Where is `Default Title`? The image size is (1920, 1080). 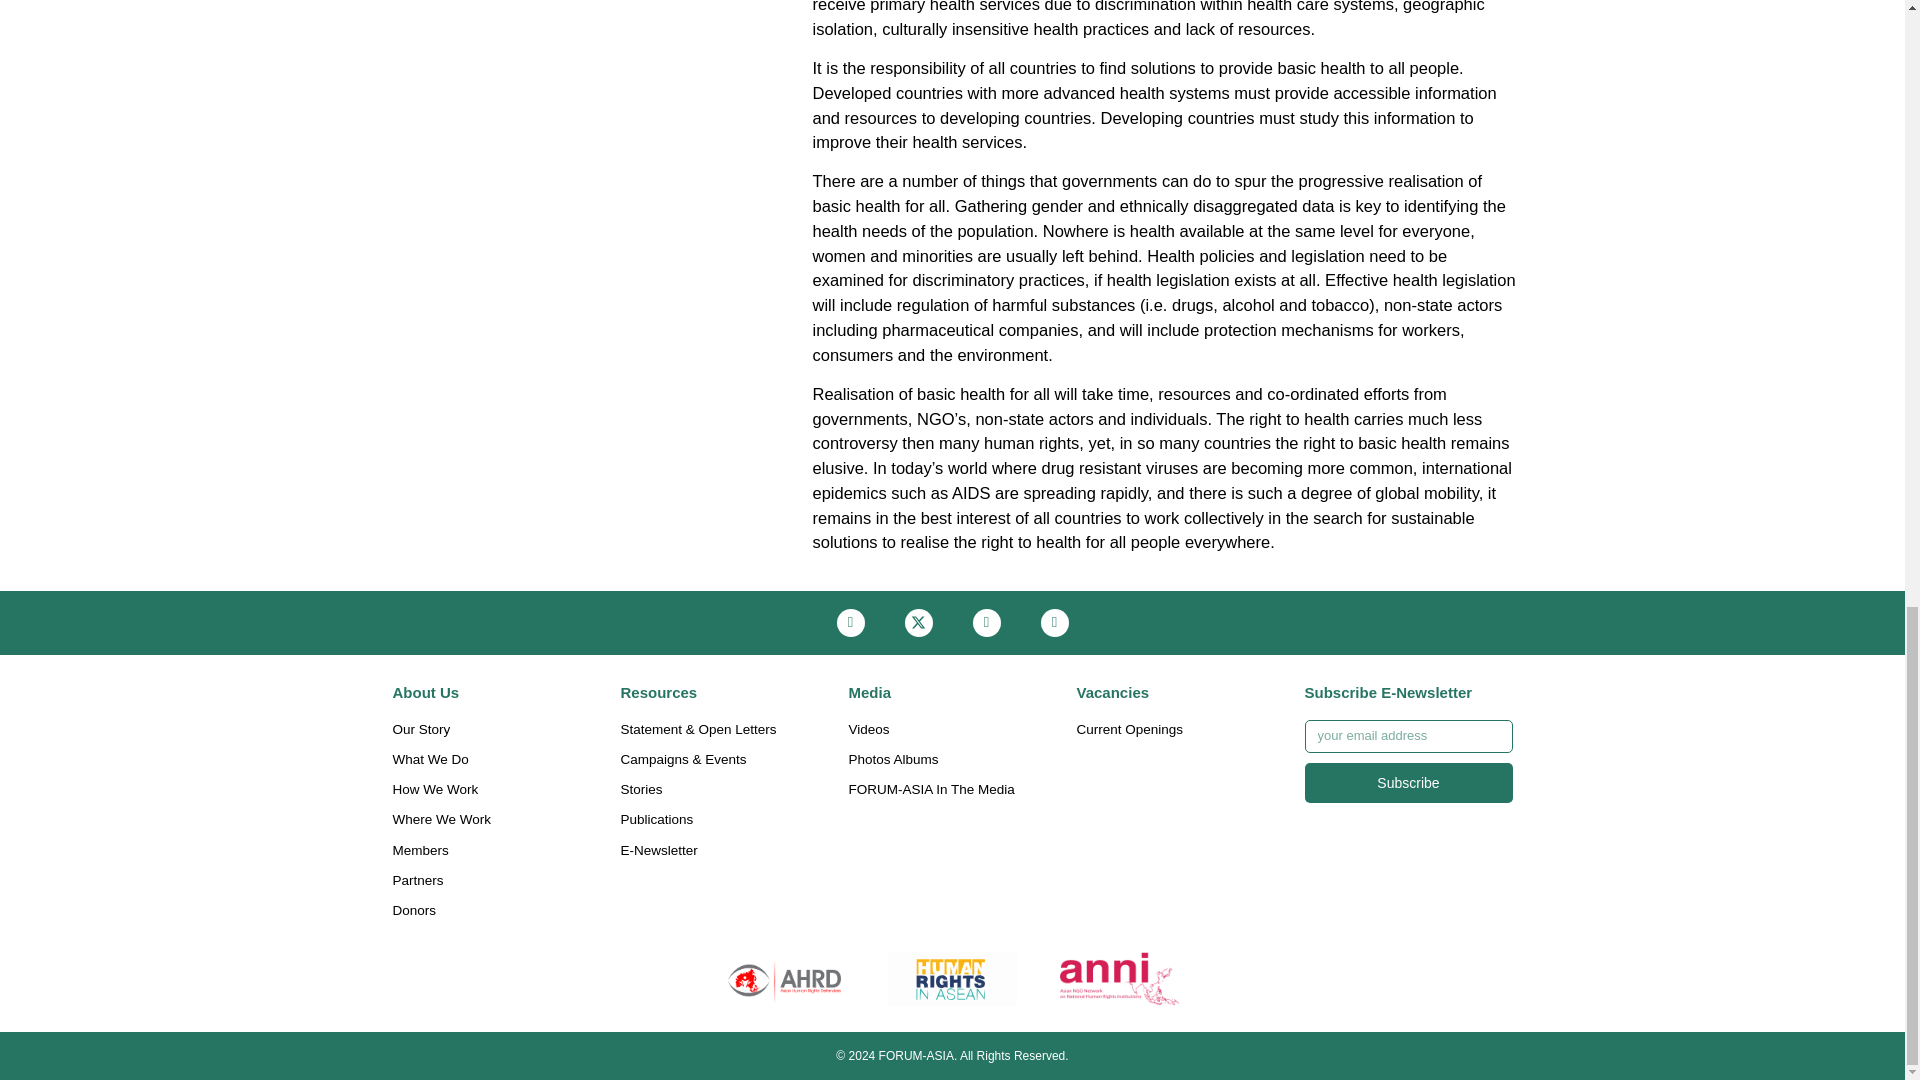
Default Title is located at coordinates (952, 978).